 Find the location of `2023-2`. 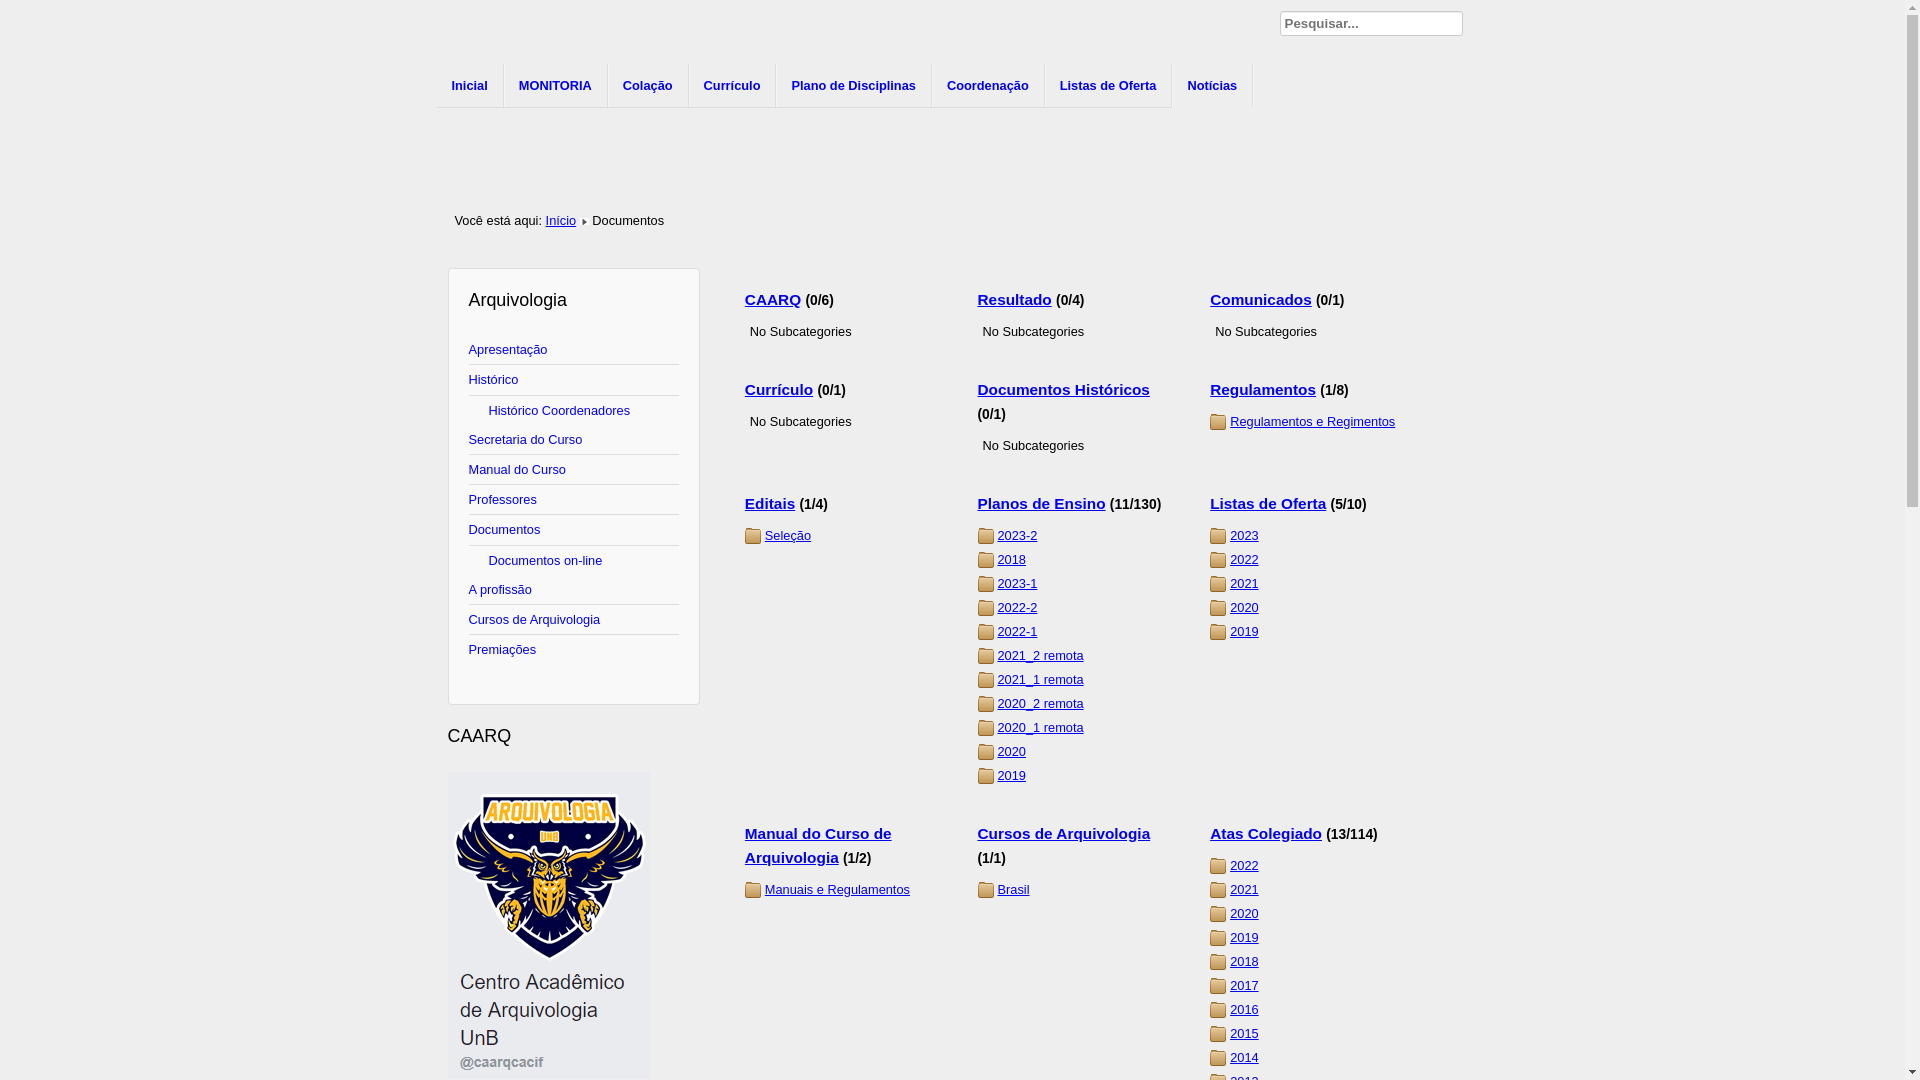

2023-2 is located at coordinates (1018, 536).